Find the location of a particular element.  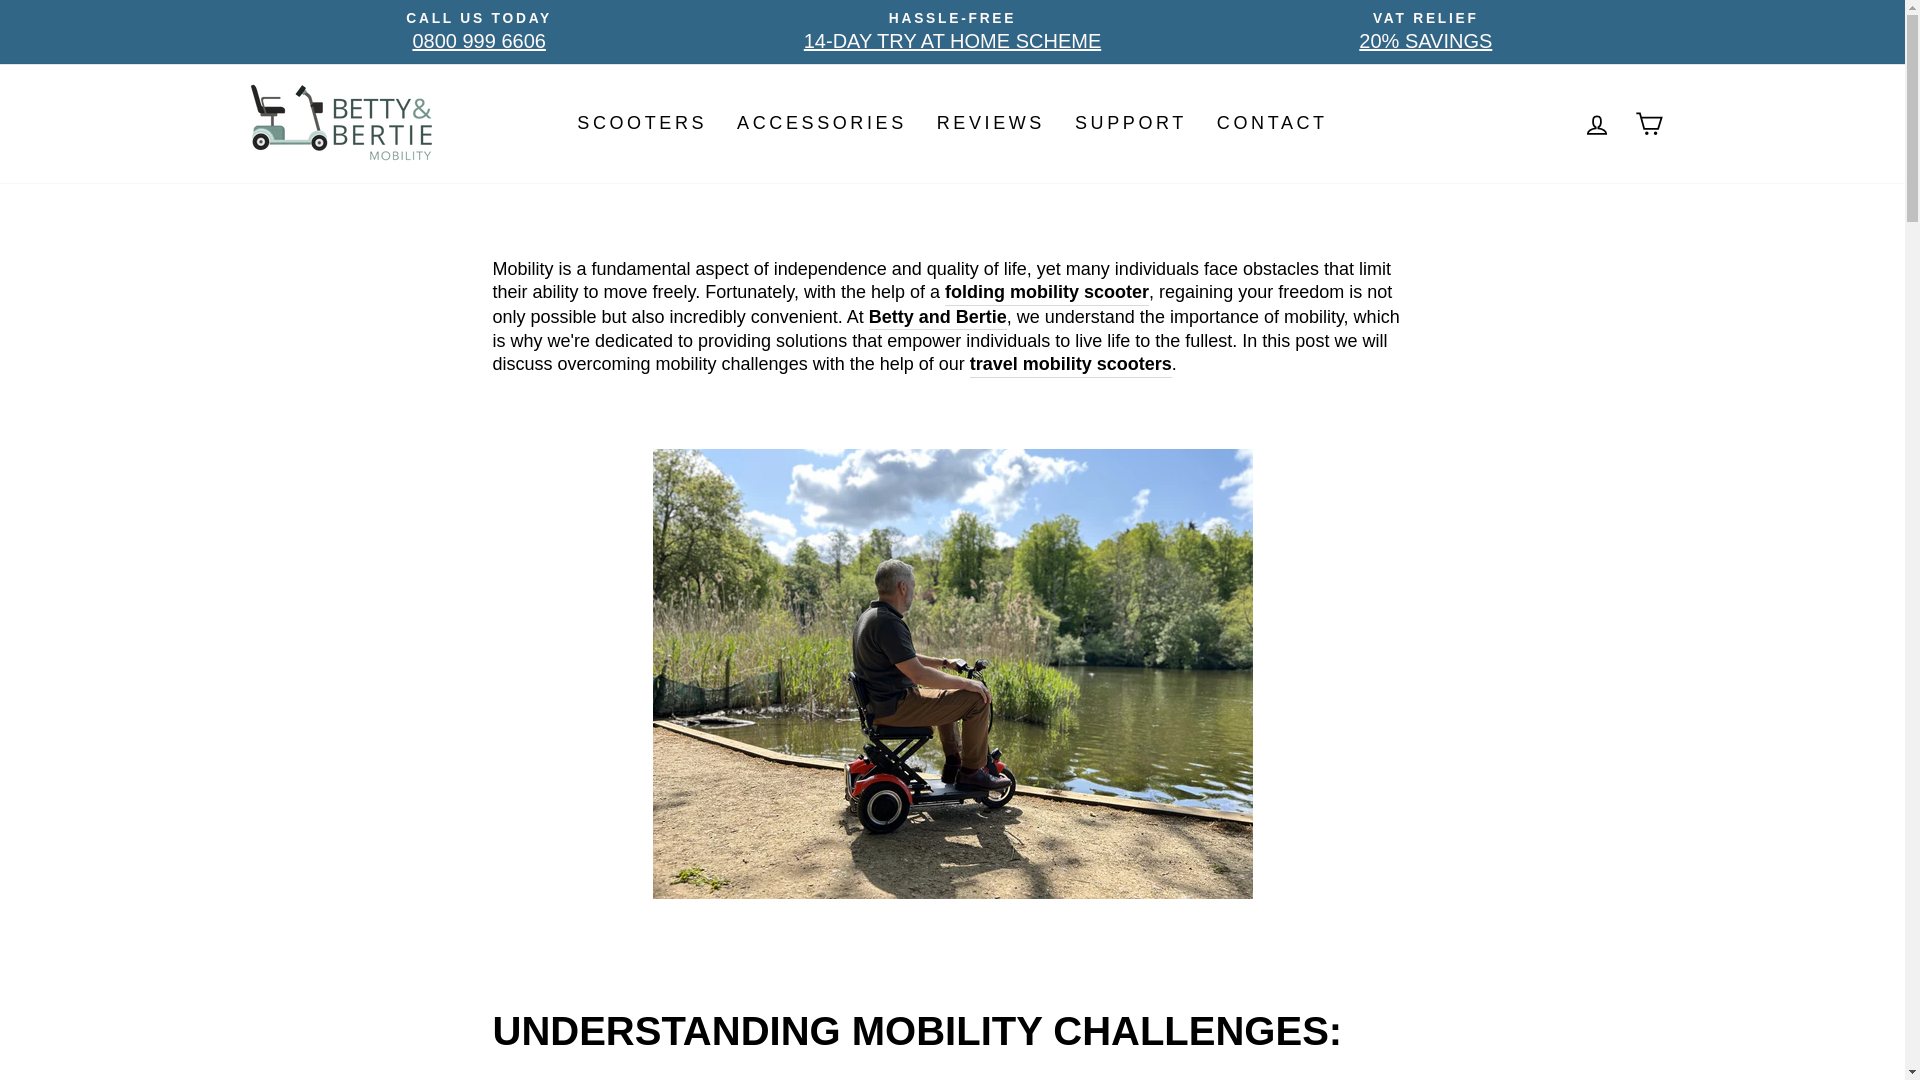

SCOOTERS is located at coordinates (990, 123).